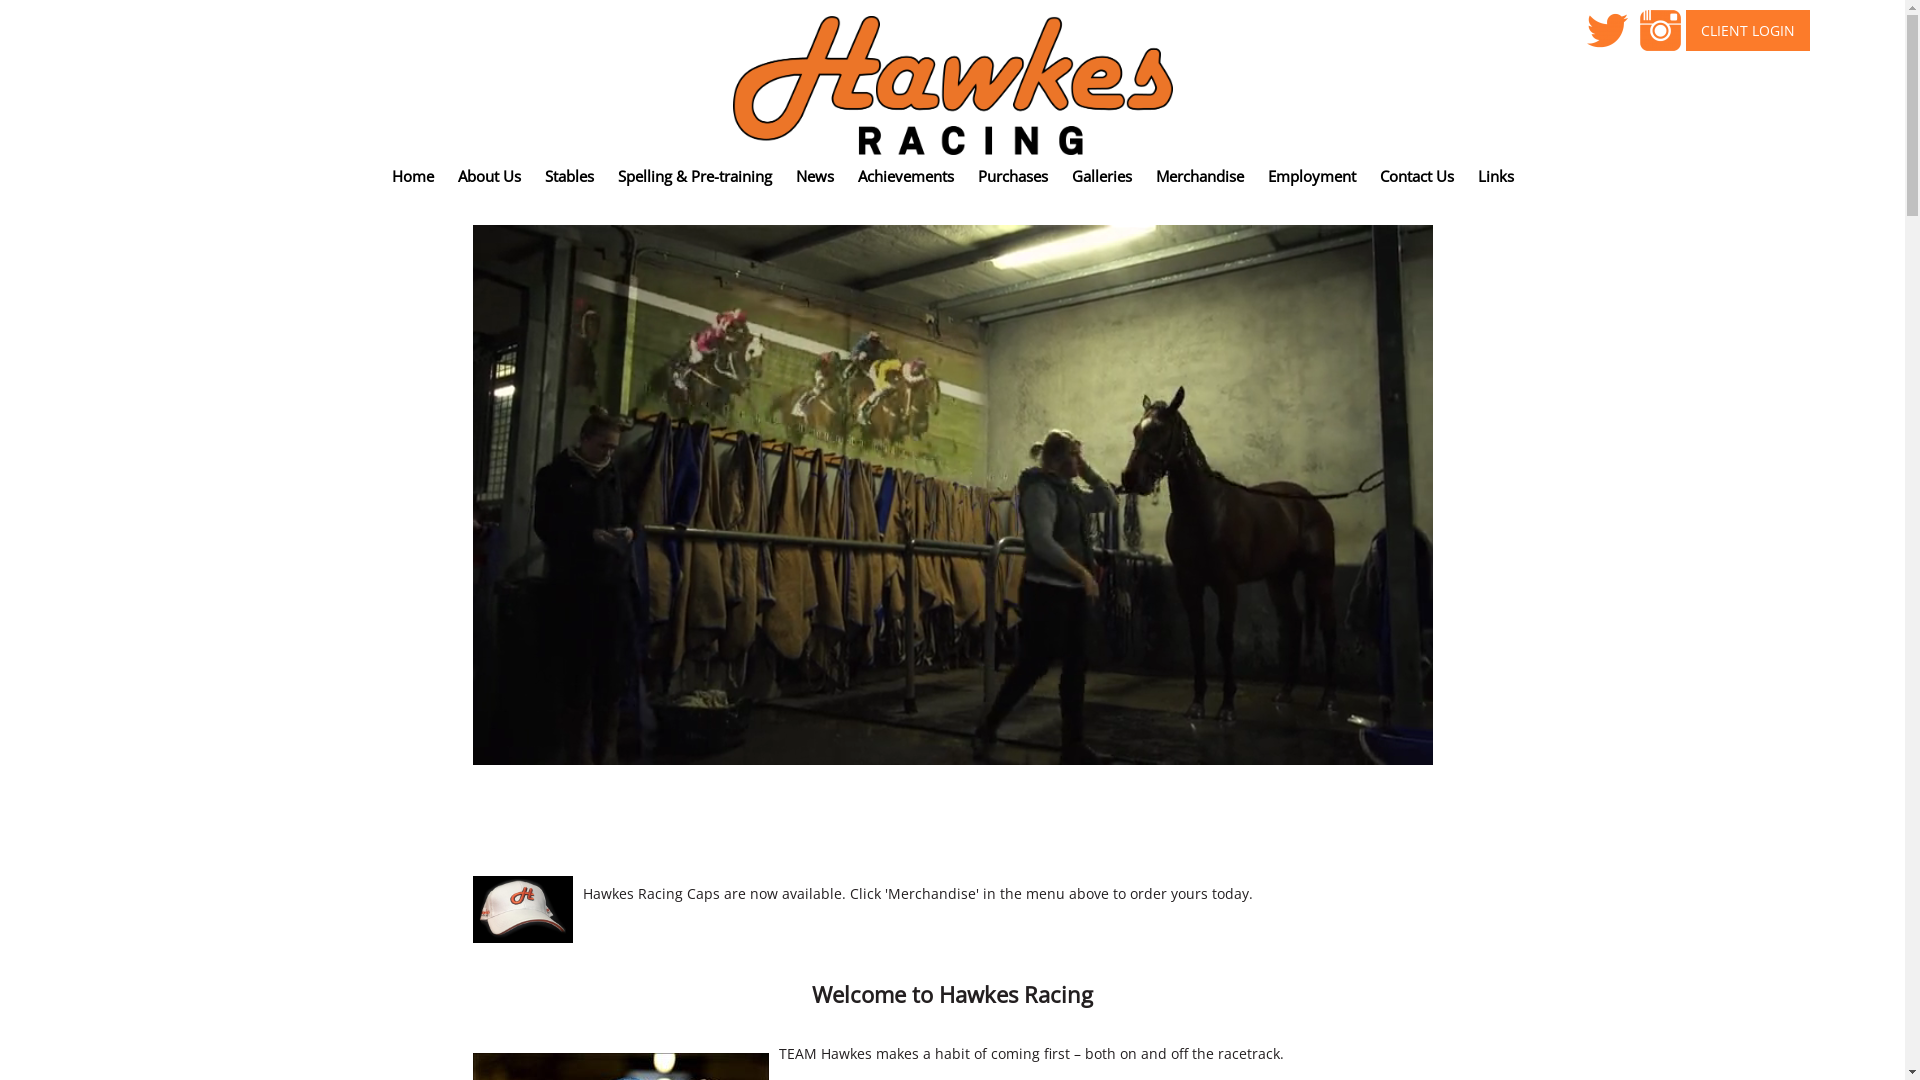 The image size is (1920, 1080). I want to click on CLIENT LOGIN, so click(1748, 30).